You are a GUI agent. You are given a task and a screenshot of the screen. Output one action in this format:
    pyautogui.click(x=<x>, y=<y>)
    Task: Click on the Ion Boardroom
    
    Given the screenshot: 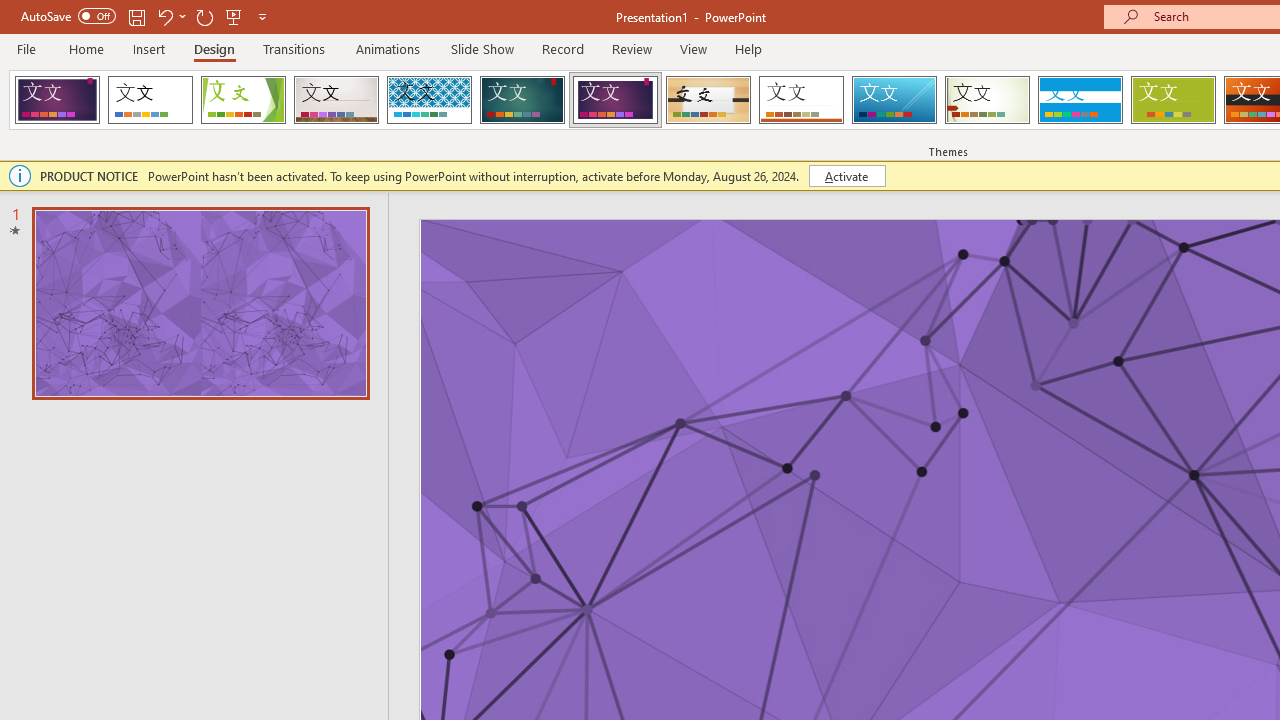 What is the action you would take?
    pyautogui.click(x=615, y=100)
    